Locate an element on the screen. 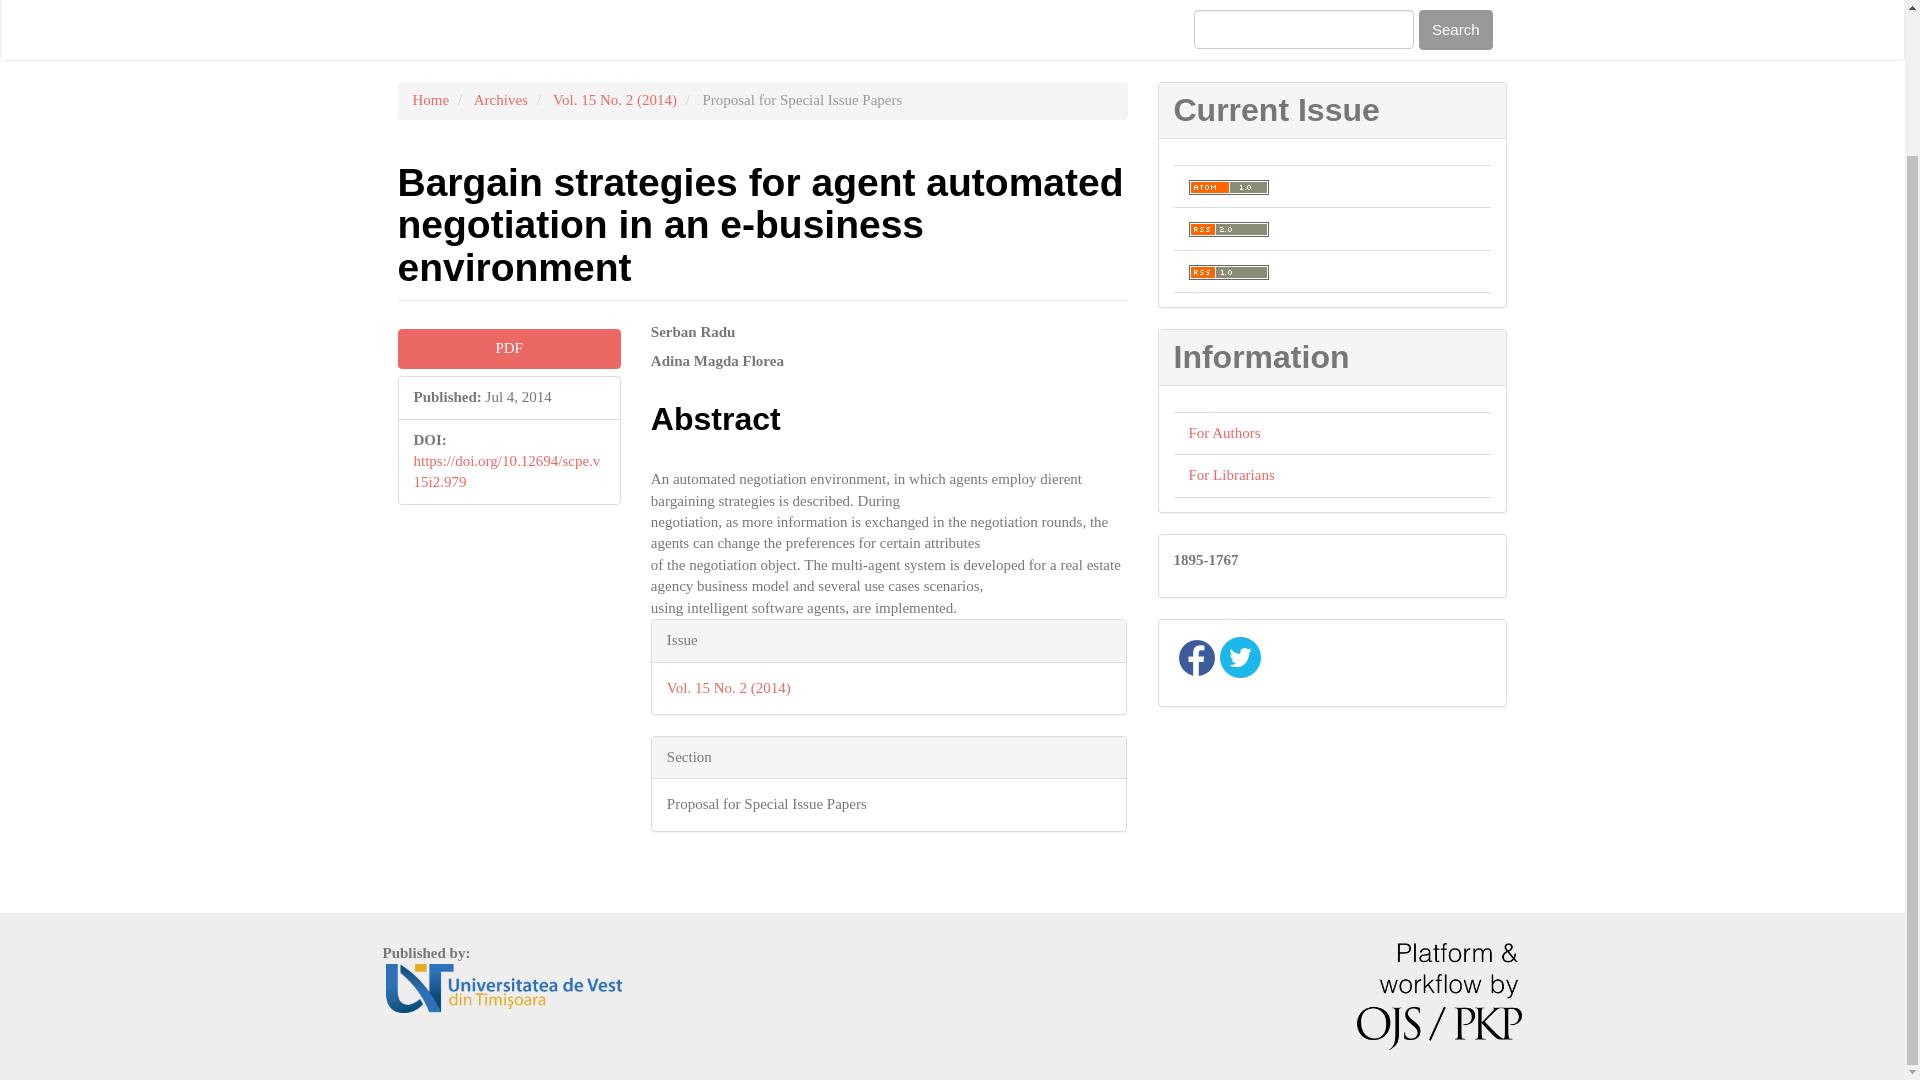 The height and width of the screenshot is (1080, 1920). Universitatea de Vest din Timisoara is located at coordinates (504, 986).